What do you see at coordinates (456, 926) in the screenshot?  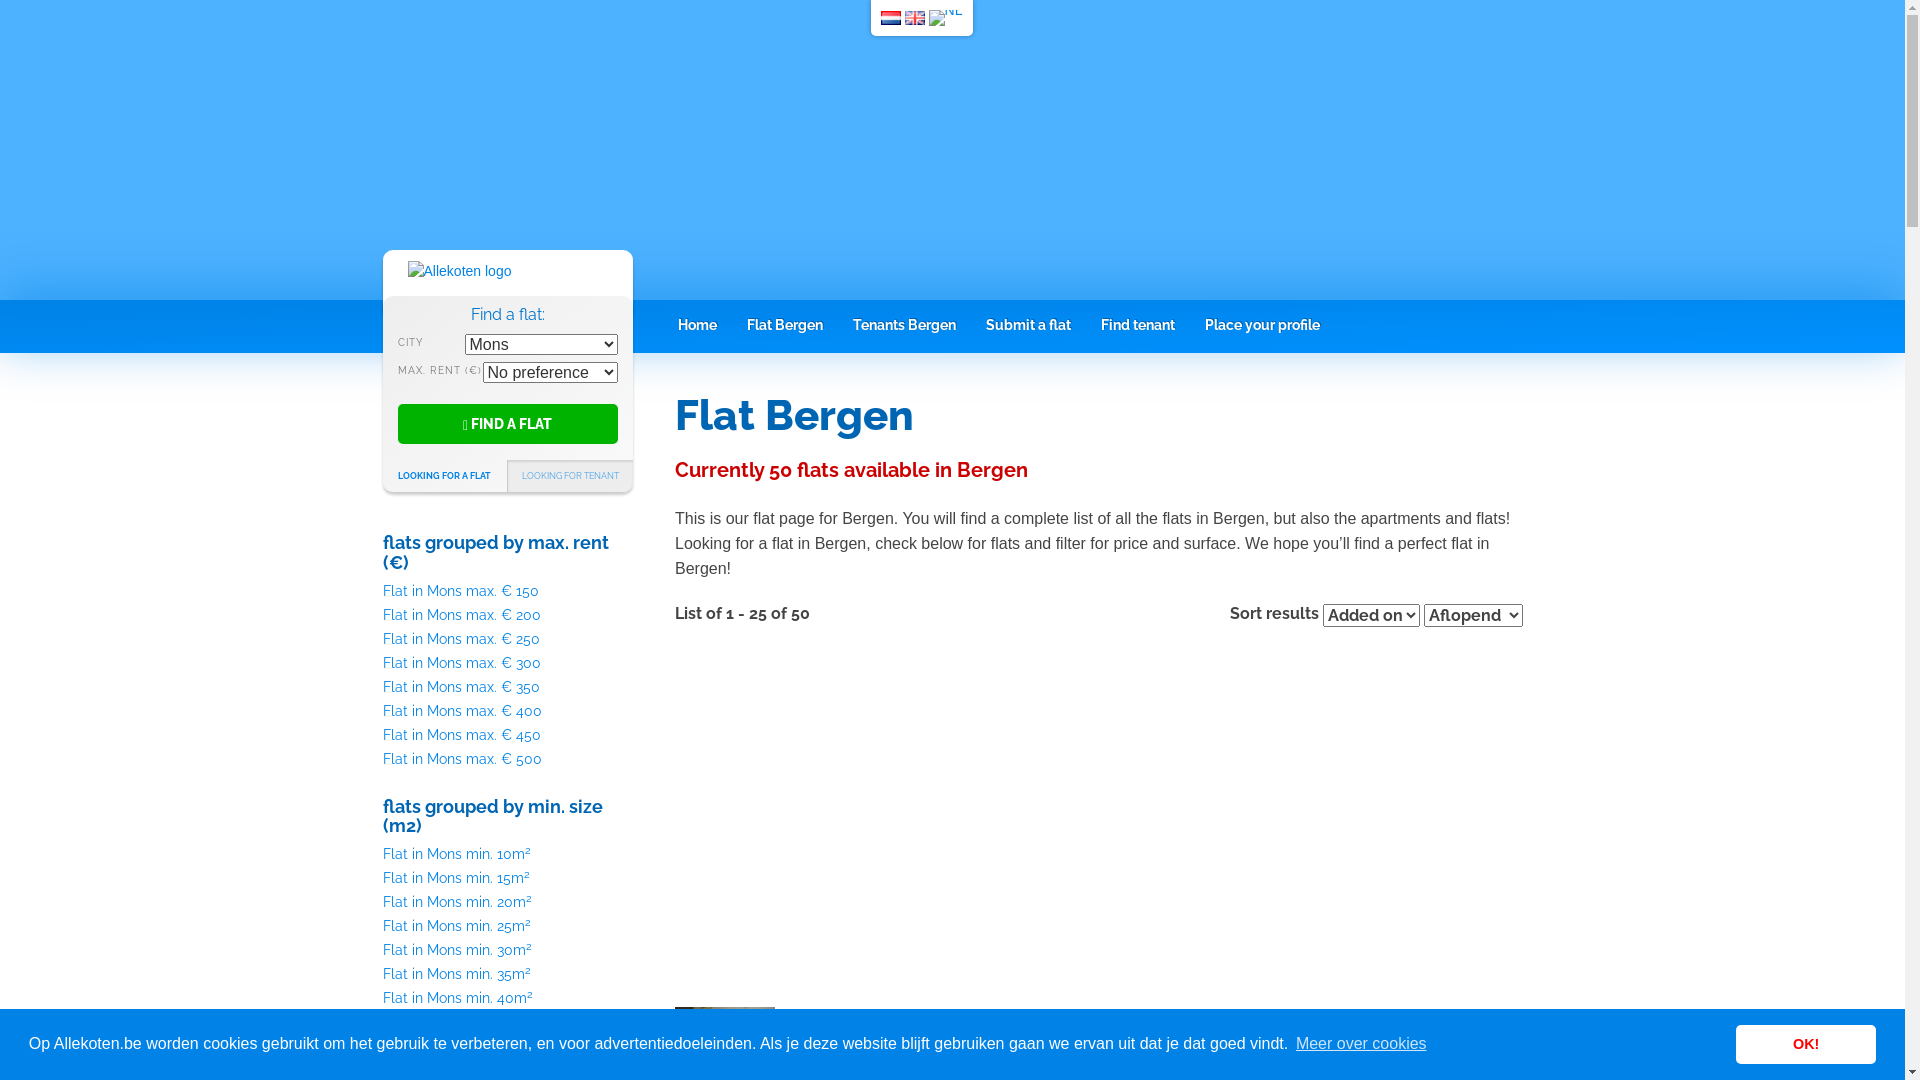 I see `Flat in Mons min. 25m2` at bounding box center [456, 926].